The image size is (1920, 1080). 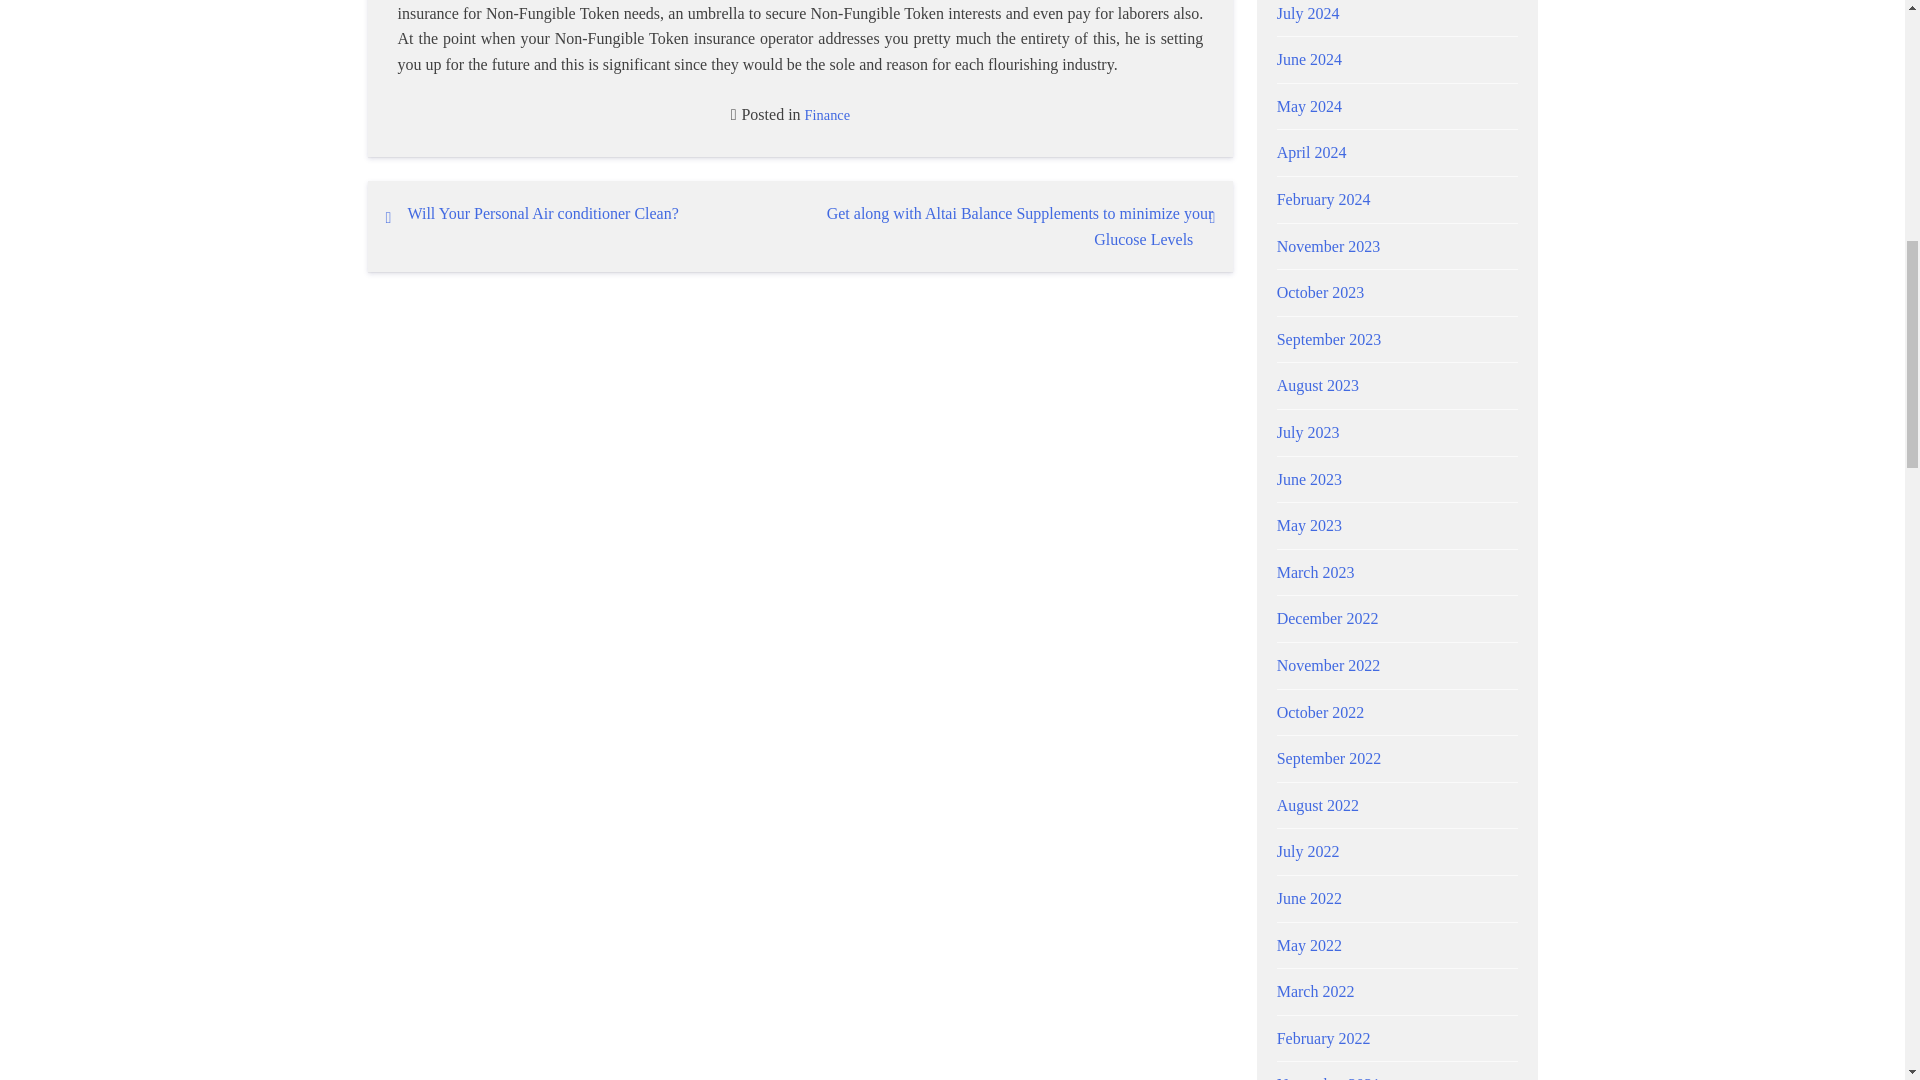 I want to click on April 2024, so click(x=1312, y=152).